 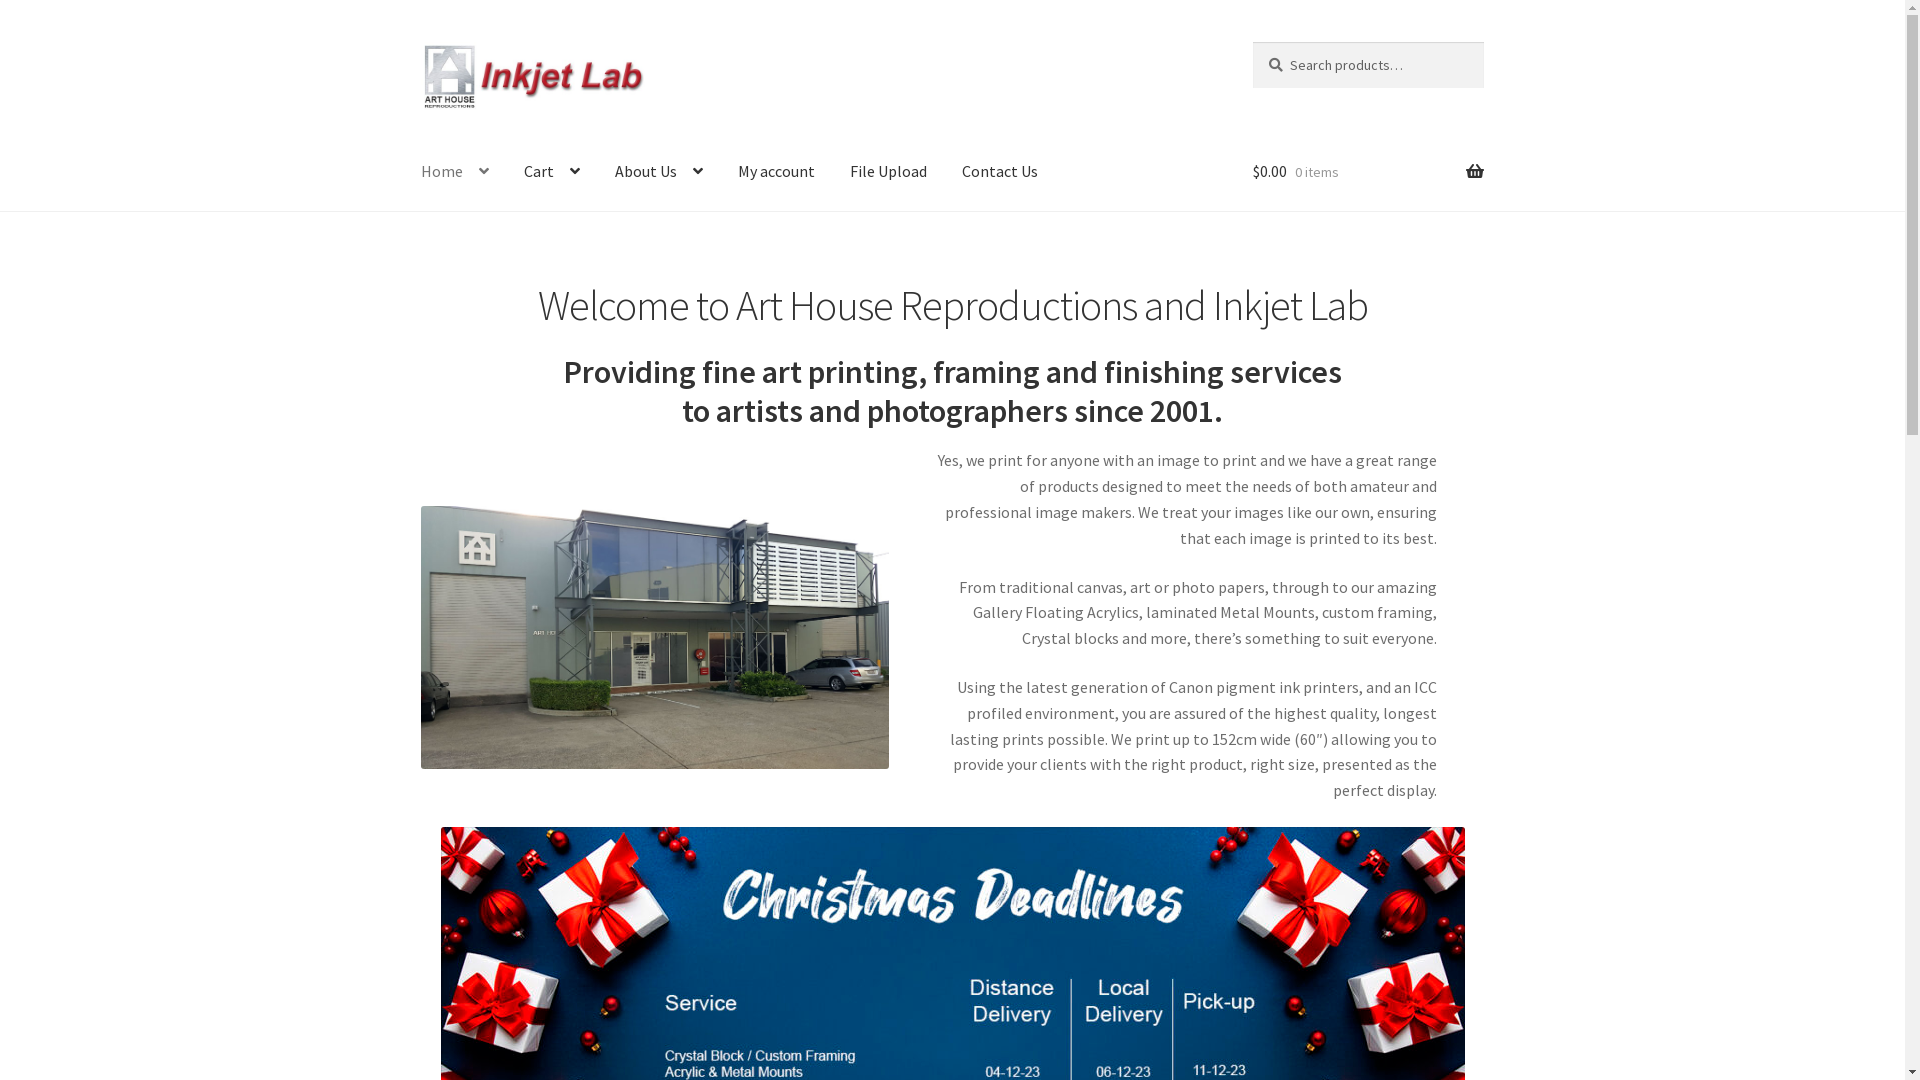 I want to click on About Us, so click(x=659, y=173).